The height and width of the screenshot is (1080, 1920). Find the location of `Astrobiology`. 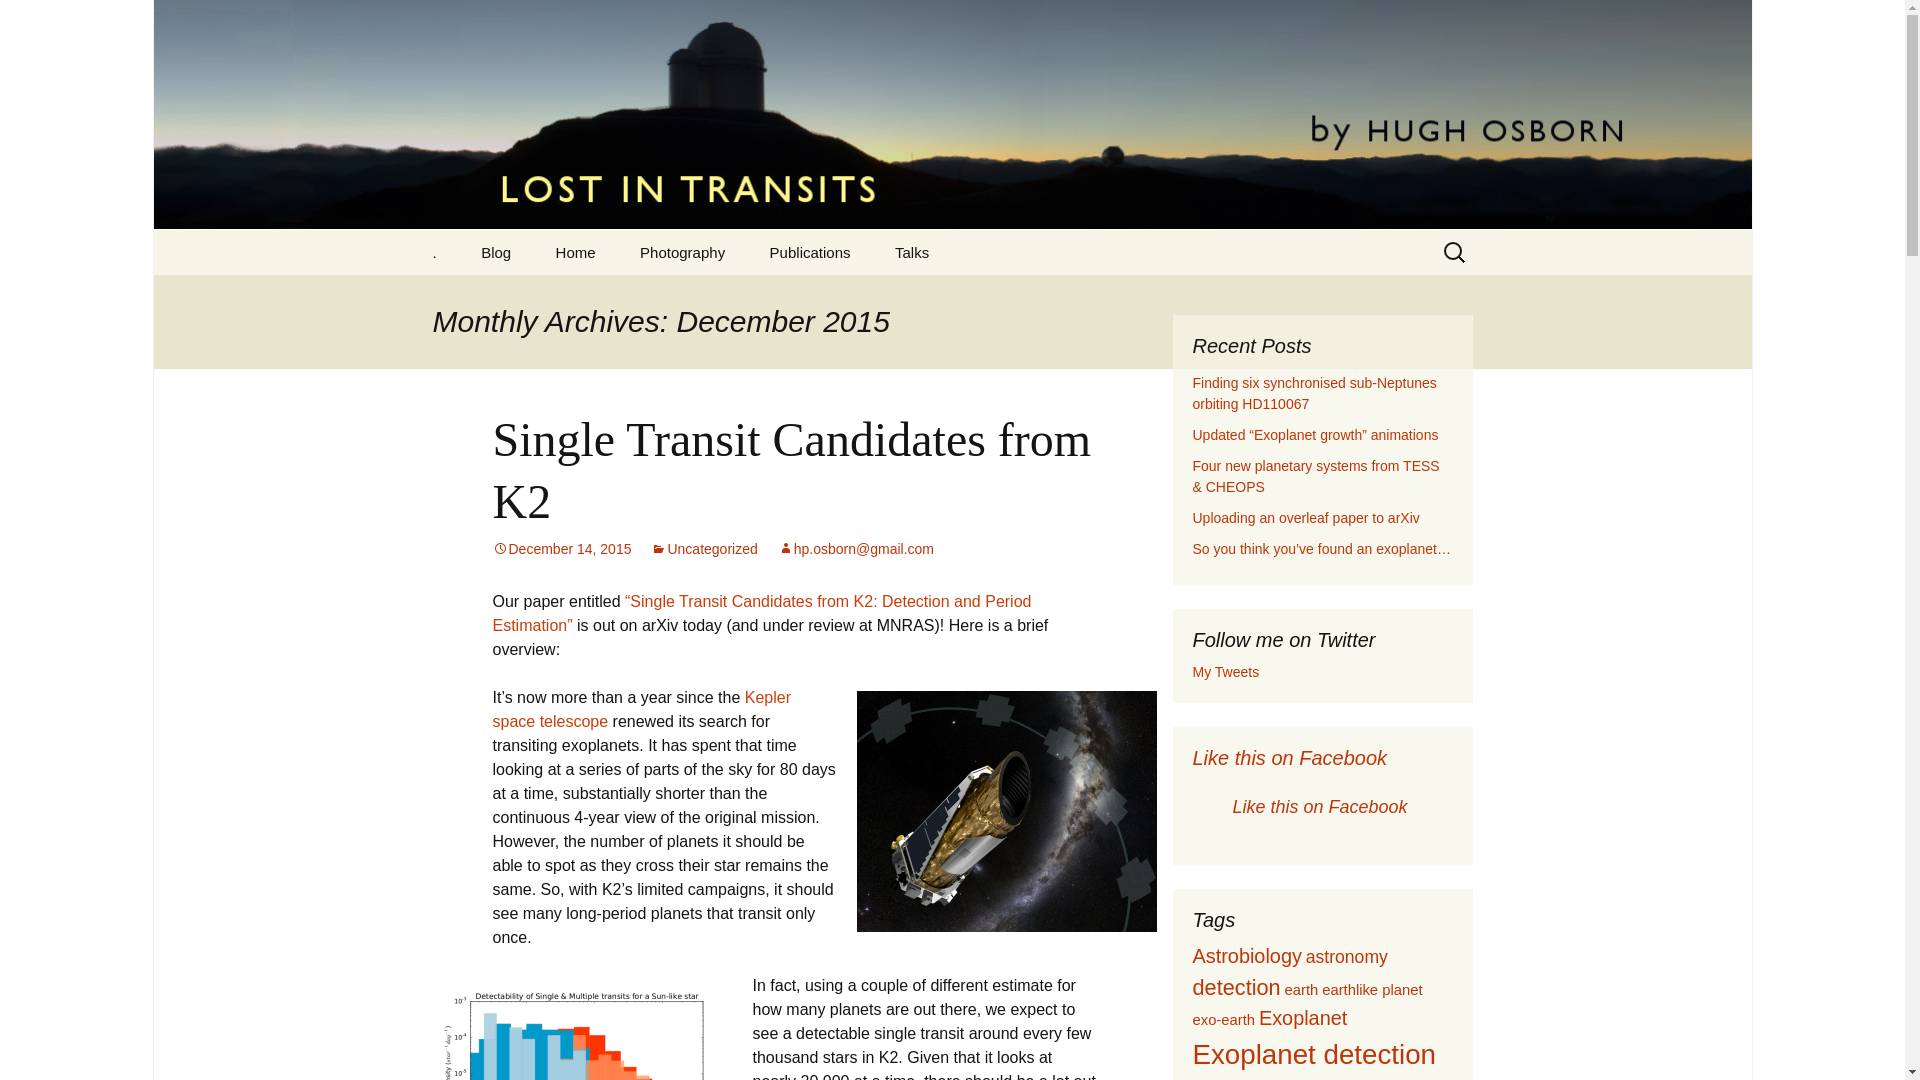

Astrobiology is located at coordinates (1246, 956).